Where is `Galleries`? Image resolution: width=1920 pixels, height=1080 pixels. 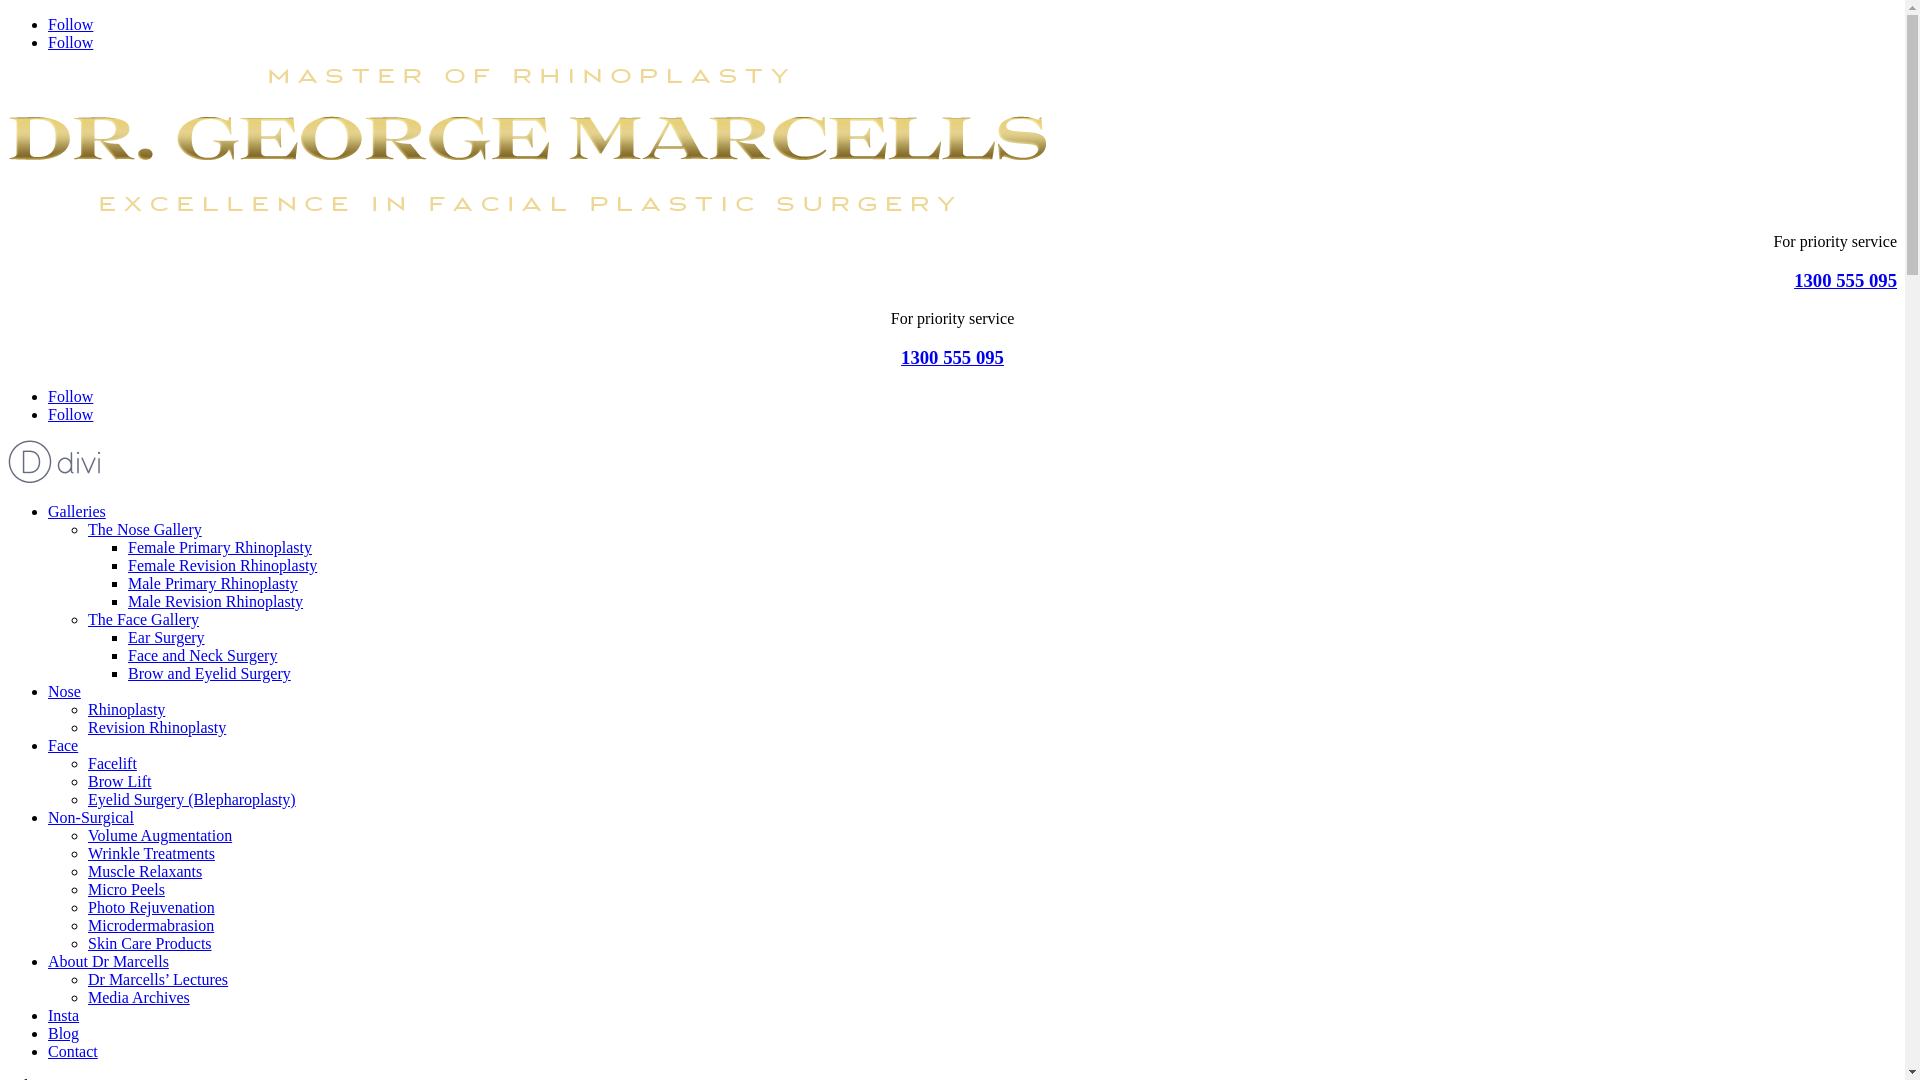
Galleries is located at coordinates (77, 512).